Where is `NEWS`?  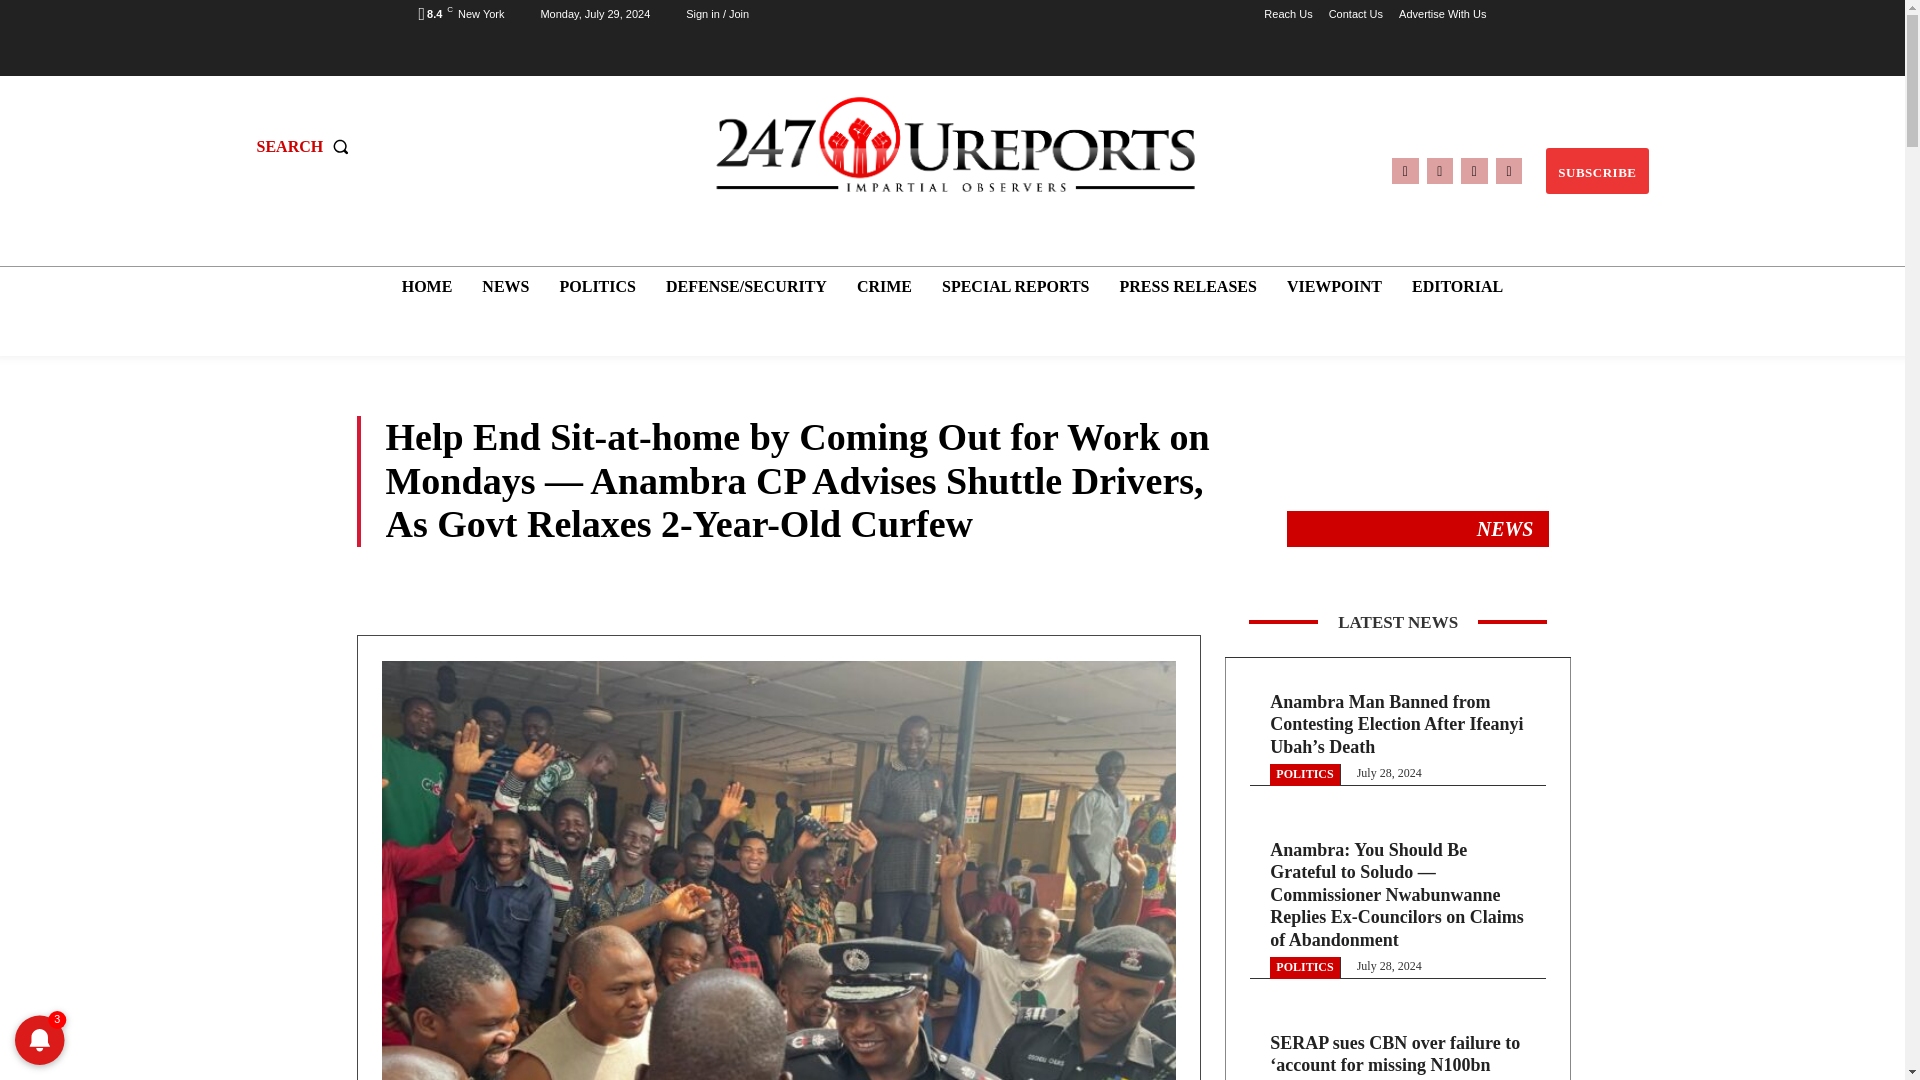 NEWS is located at coordinates (506, 286).